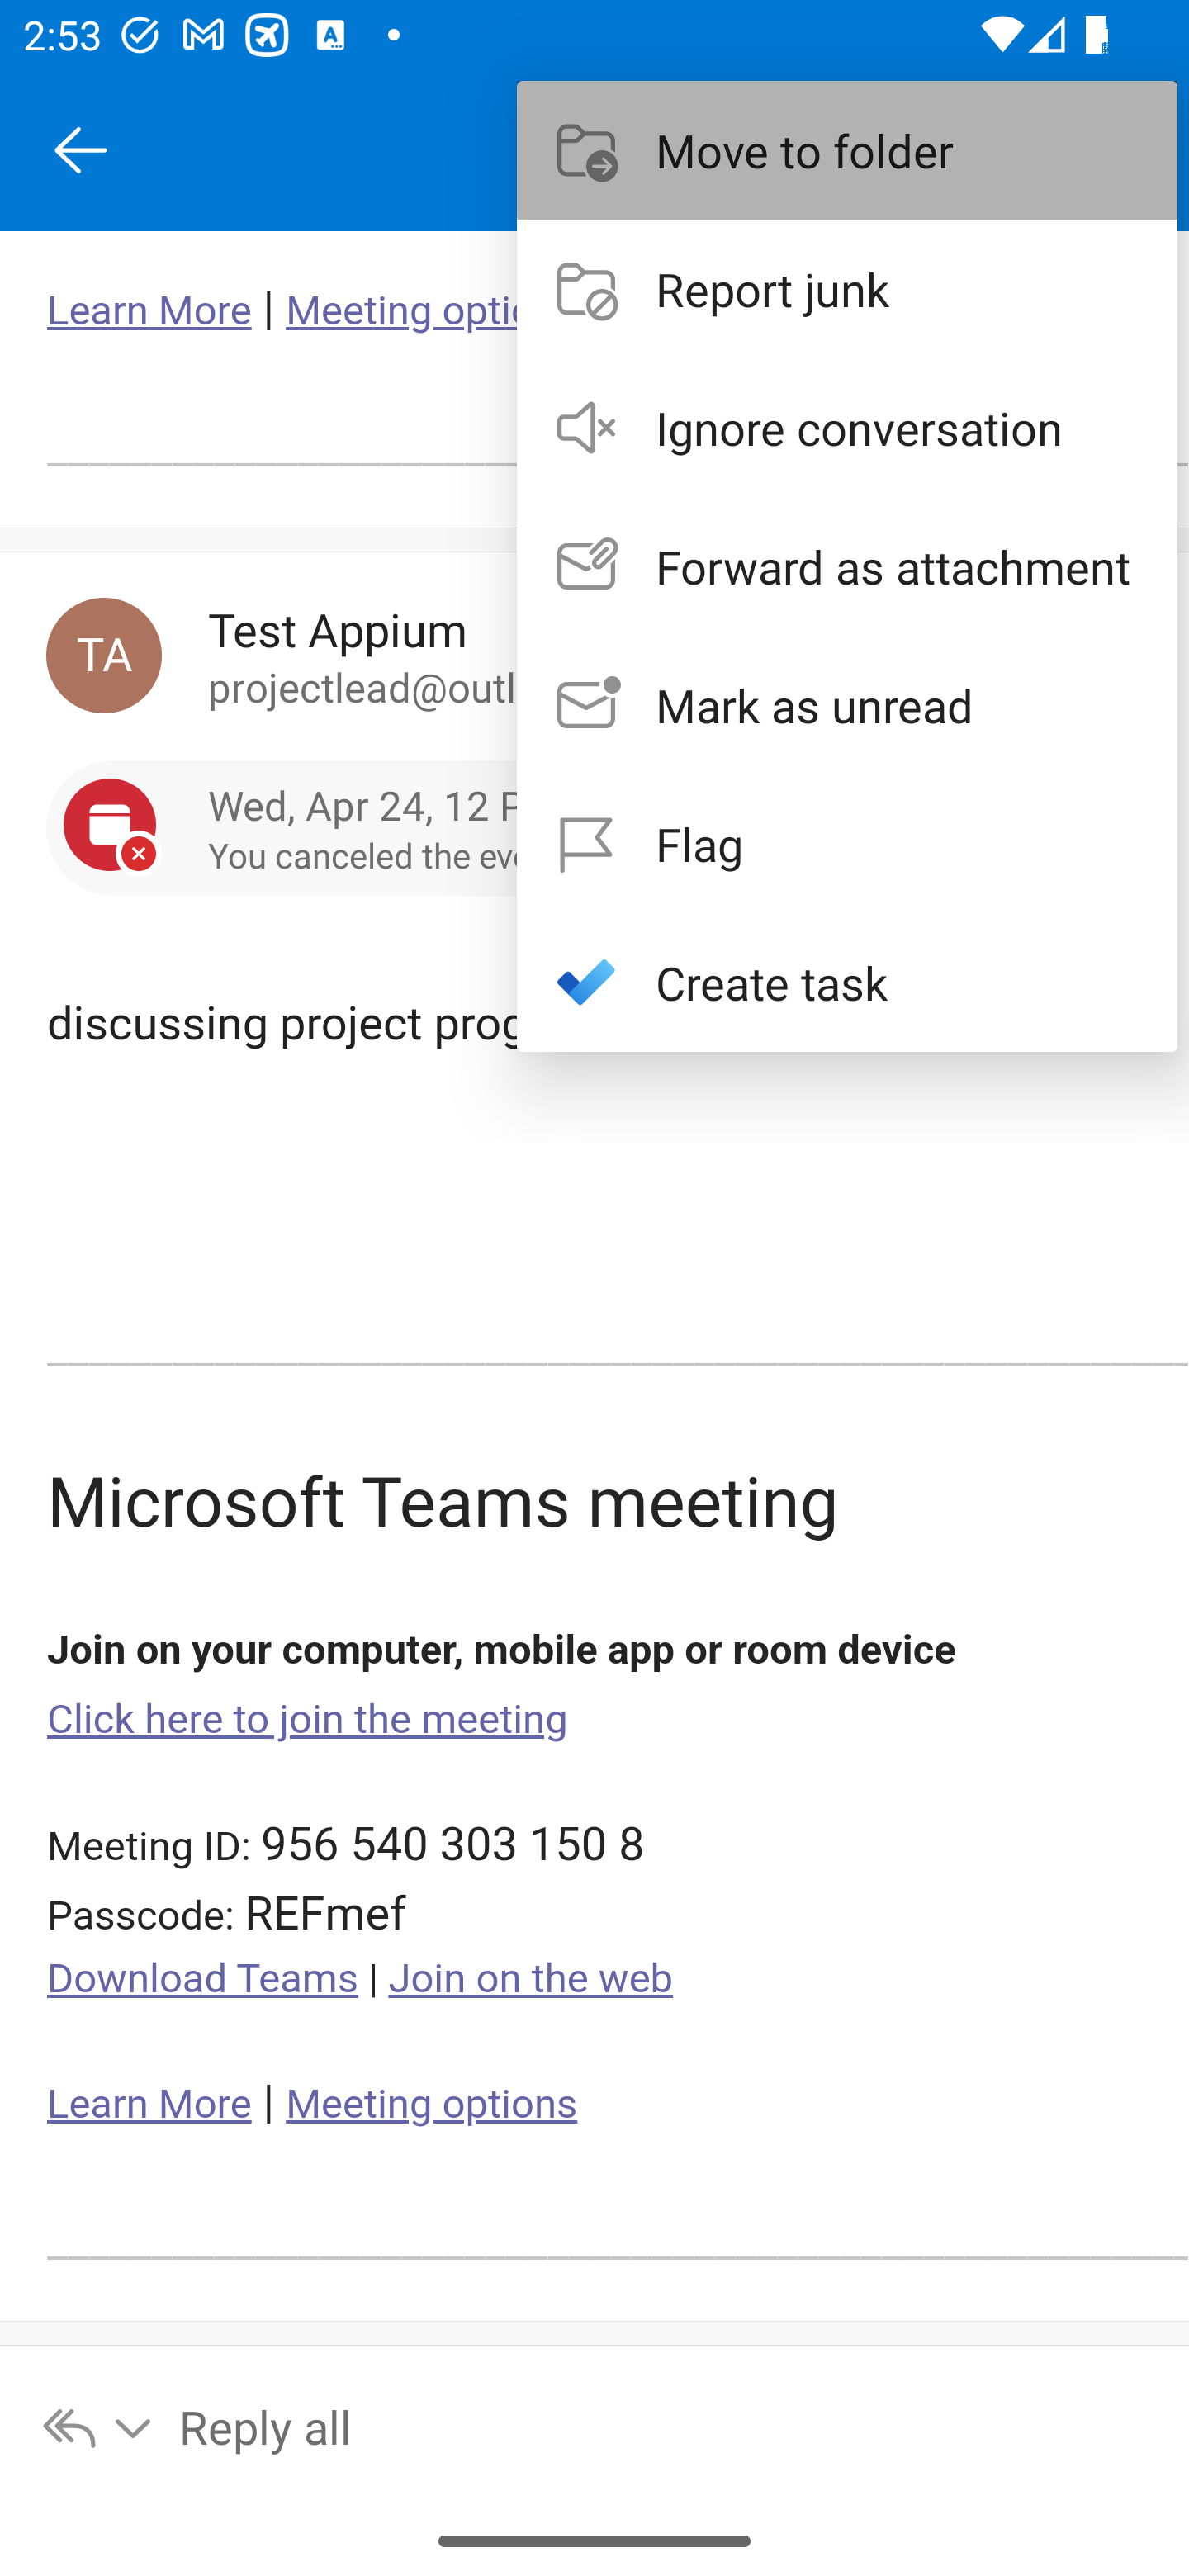 The image size is (1189, 2576). I want to click on Forward as attachment, so click(847, 566).